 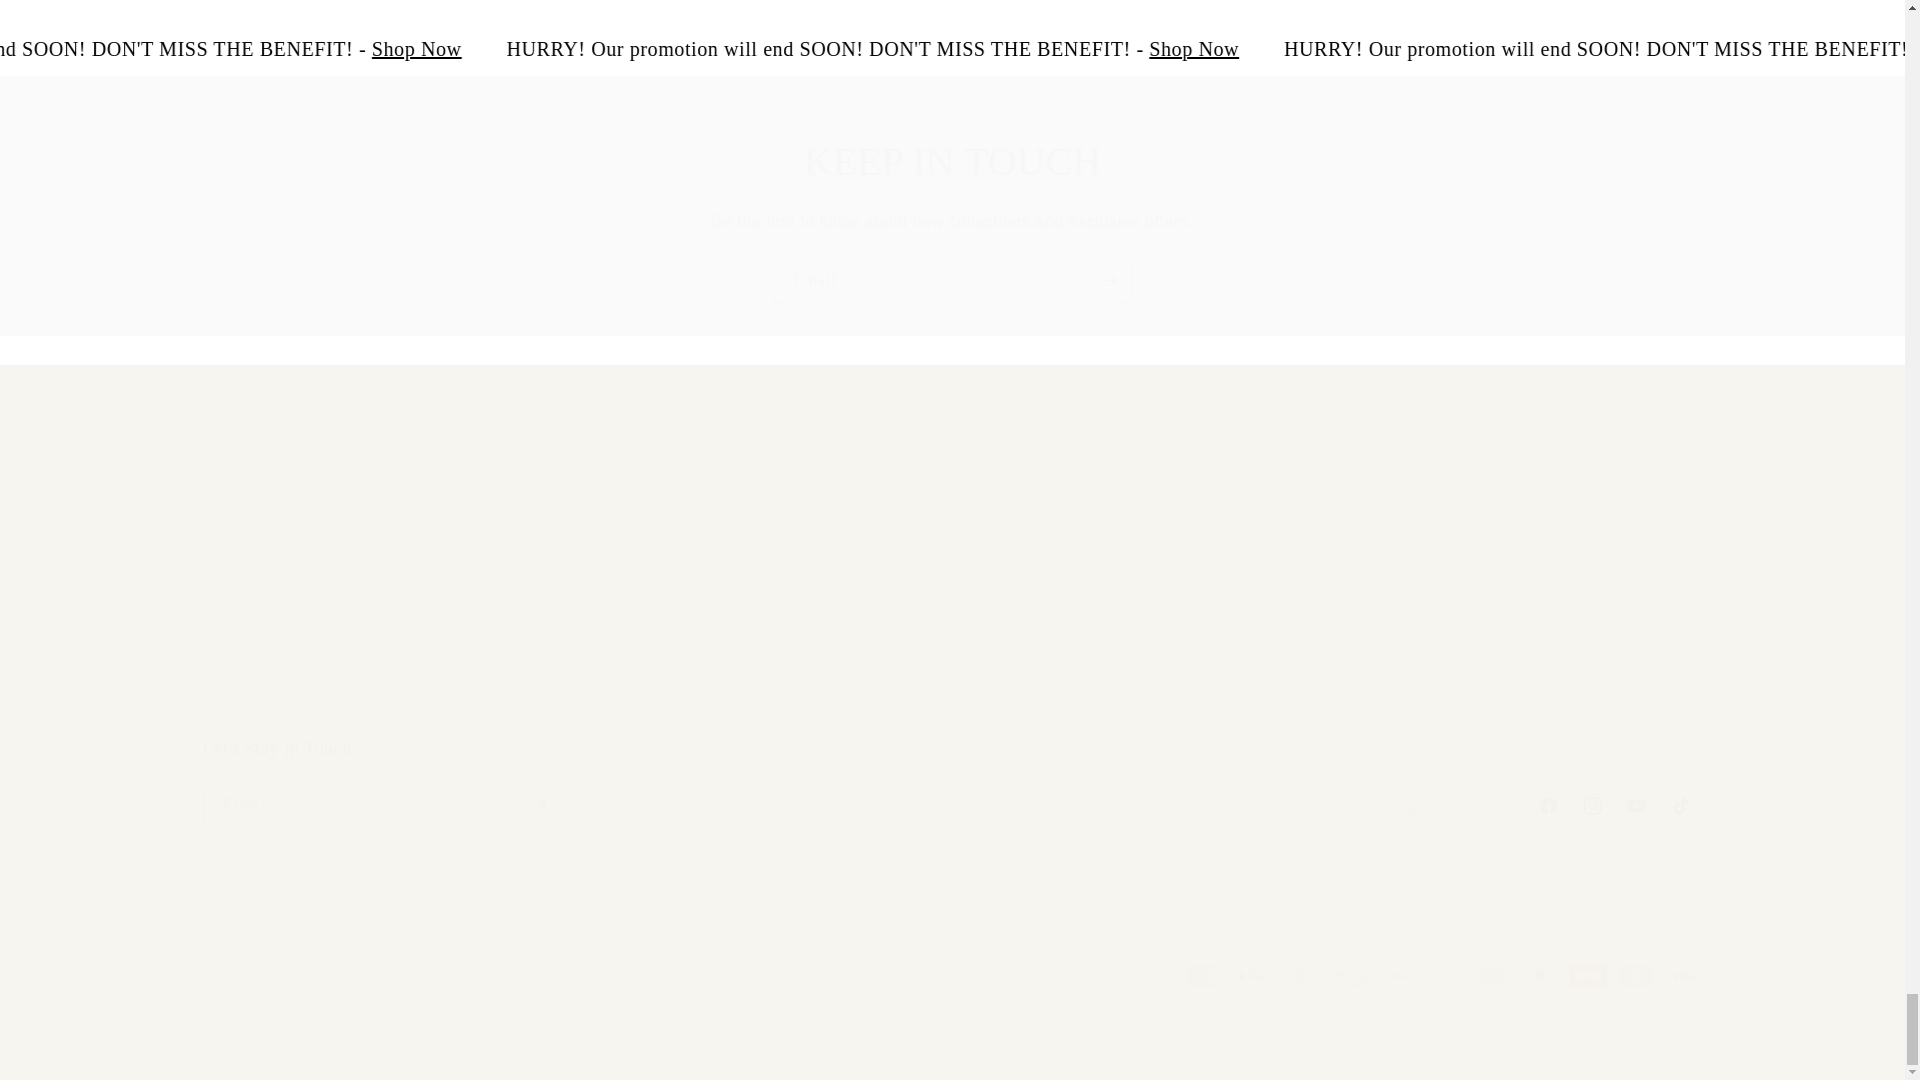 I want to click on Email, so click(x=1455, y=584).